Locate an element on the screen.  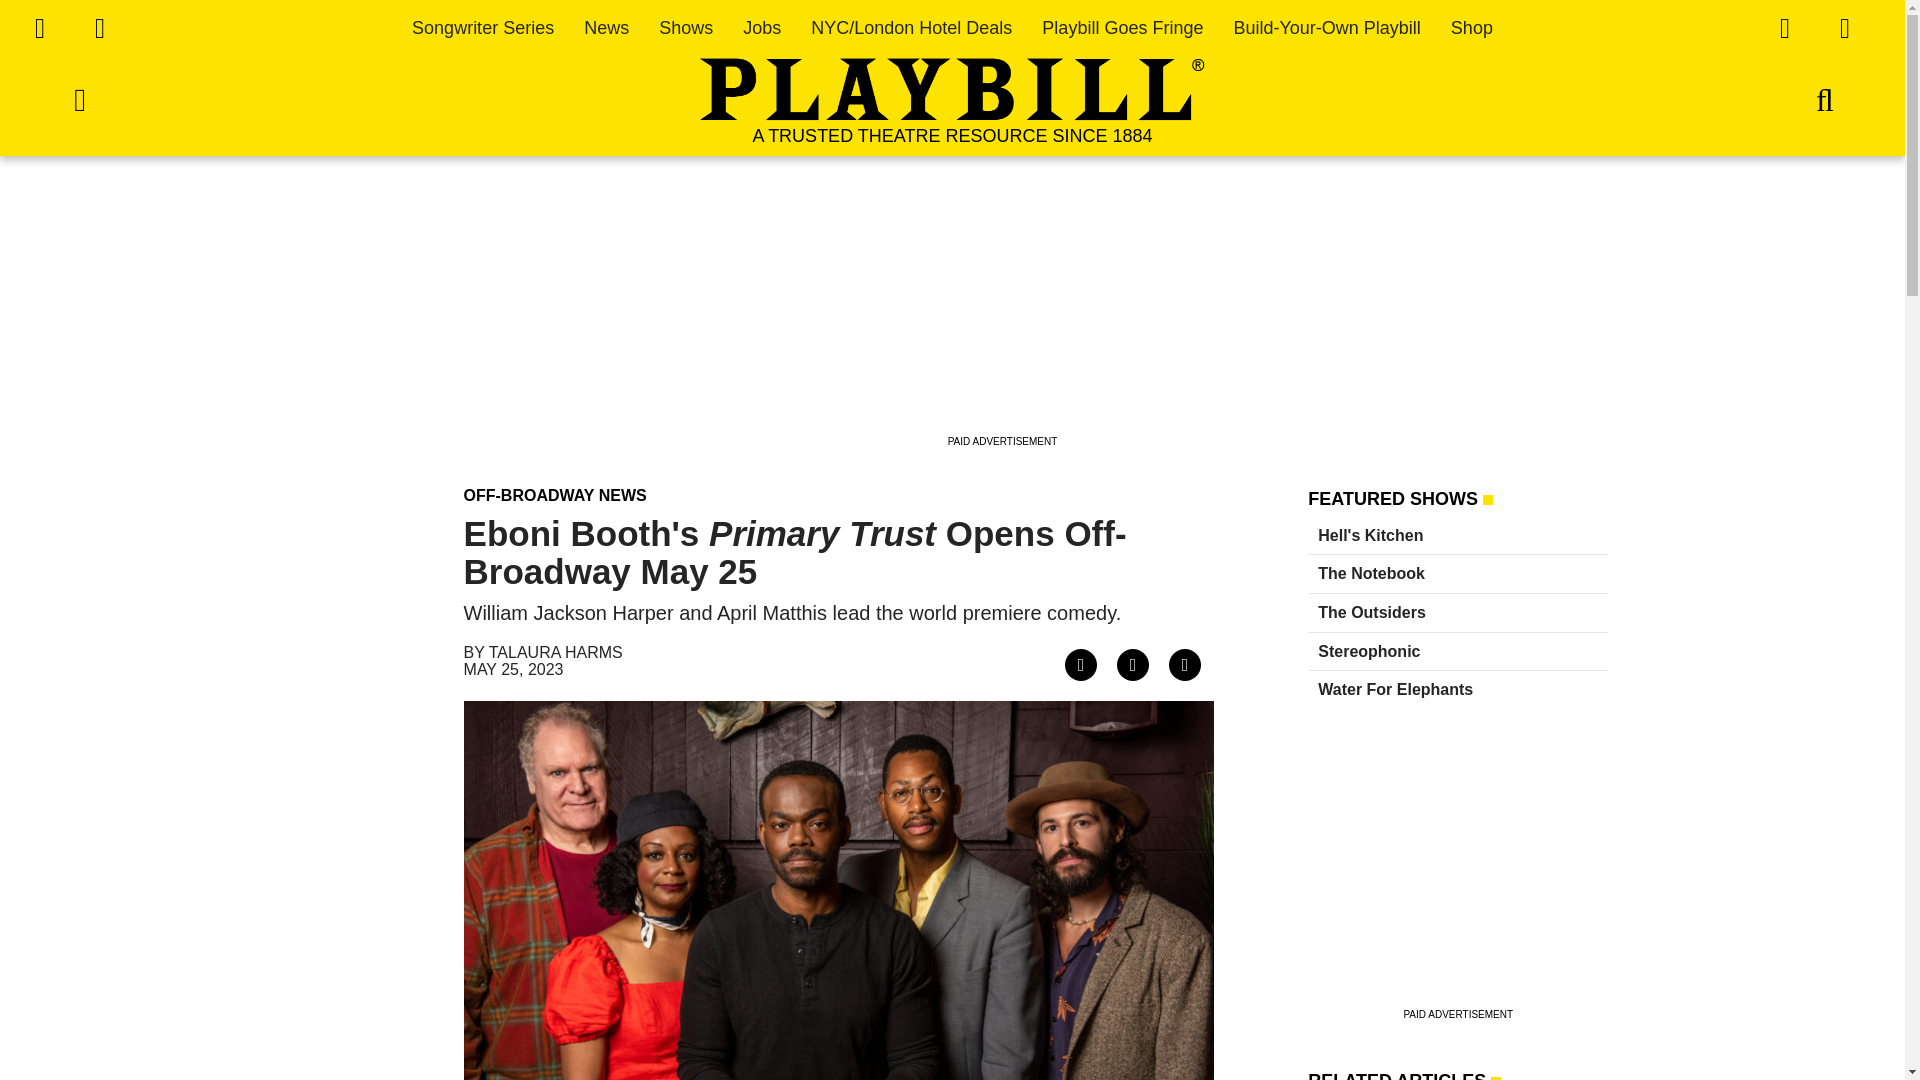
Playbill Goes Fringe is located at coordinates (1122, 28).